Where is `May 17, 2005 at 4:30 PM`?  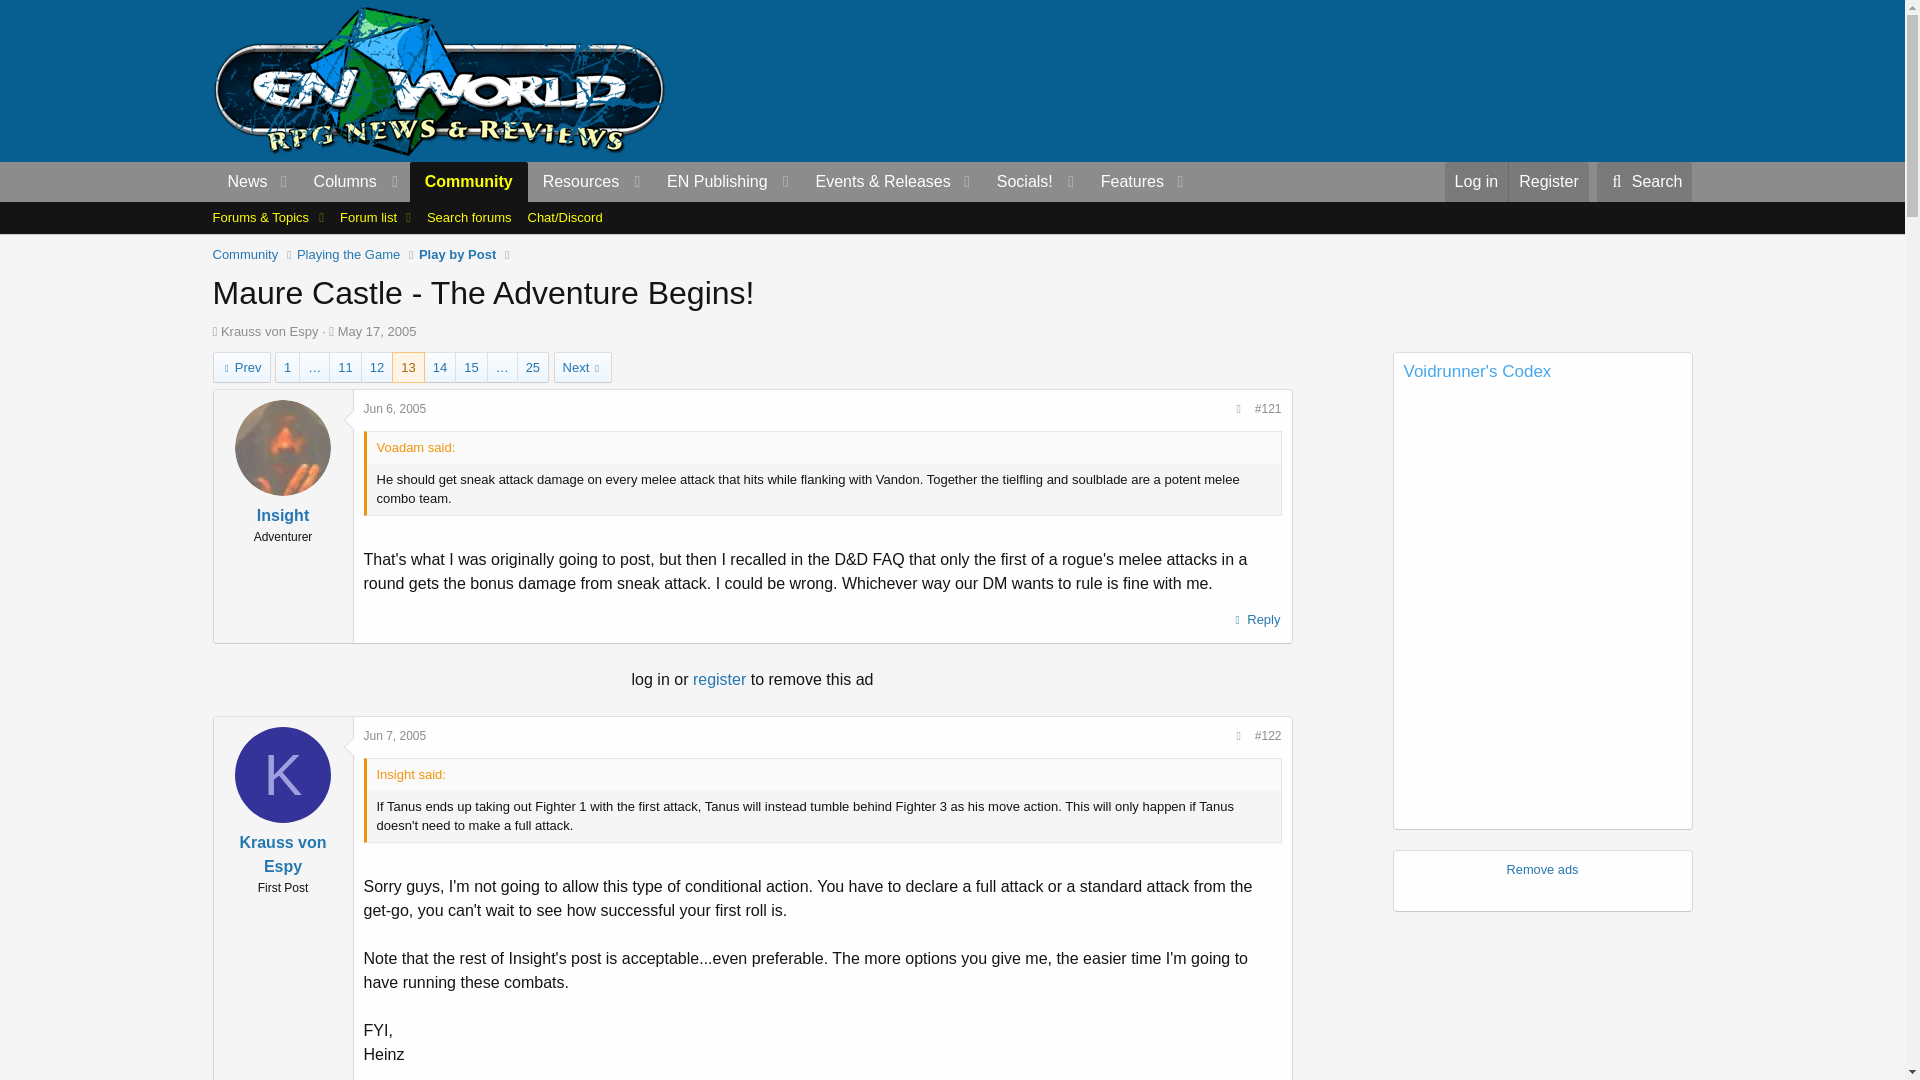 May 17, 2005 at 4:30 PM is located at coordinates (376, 332).